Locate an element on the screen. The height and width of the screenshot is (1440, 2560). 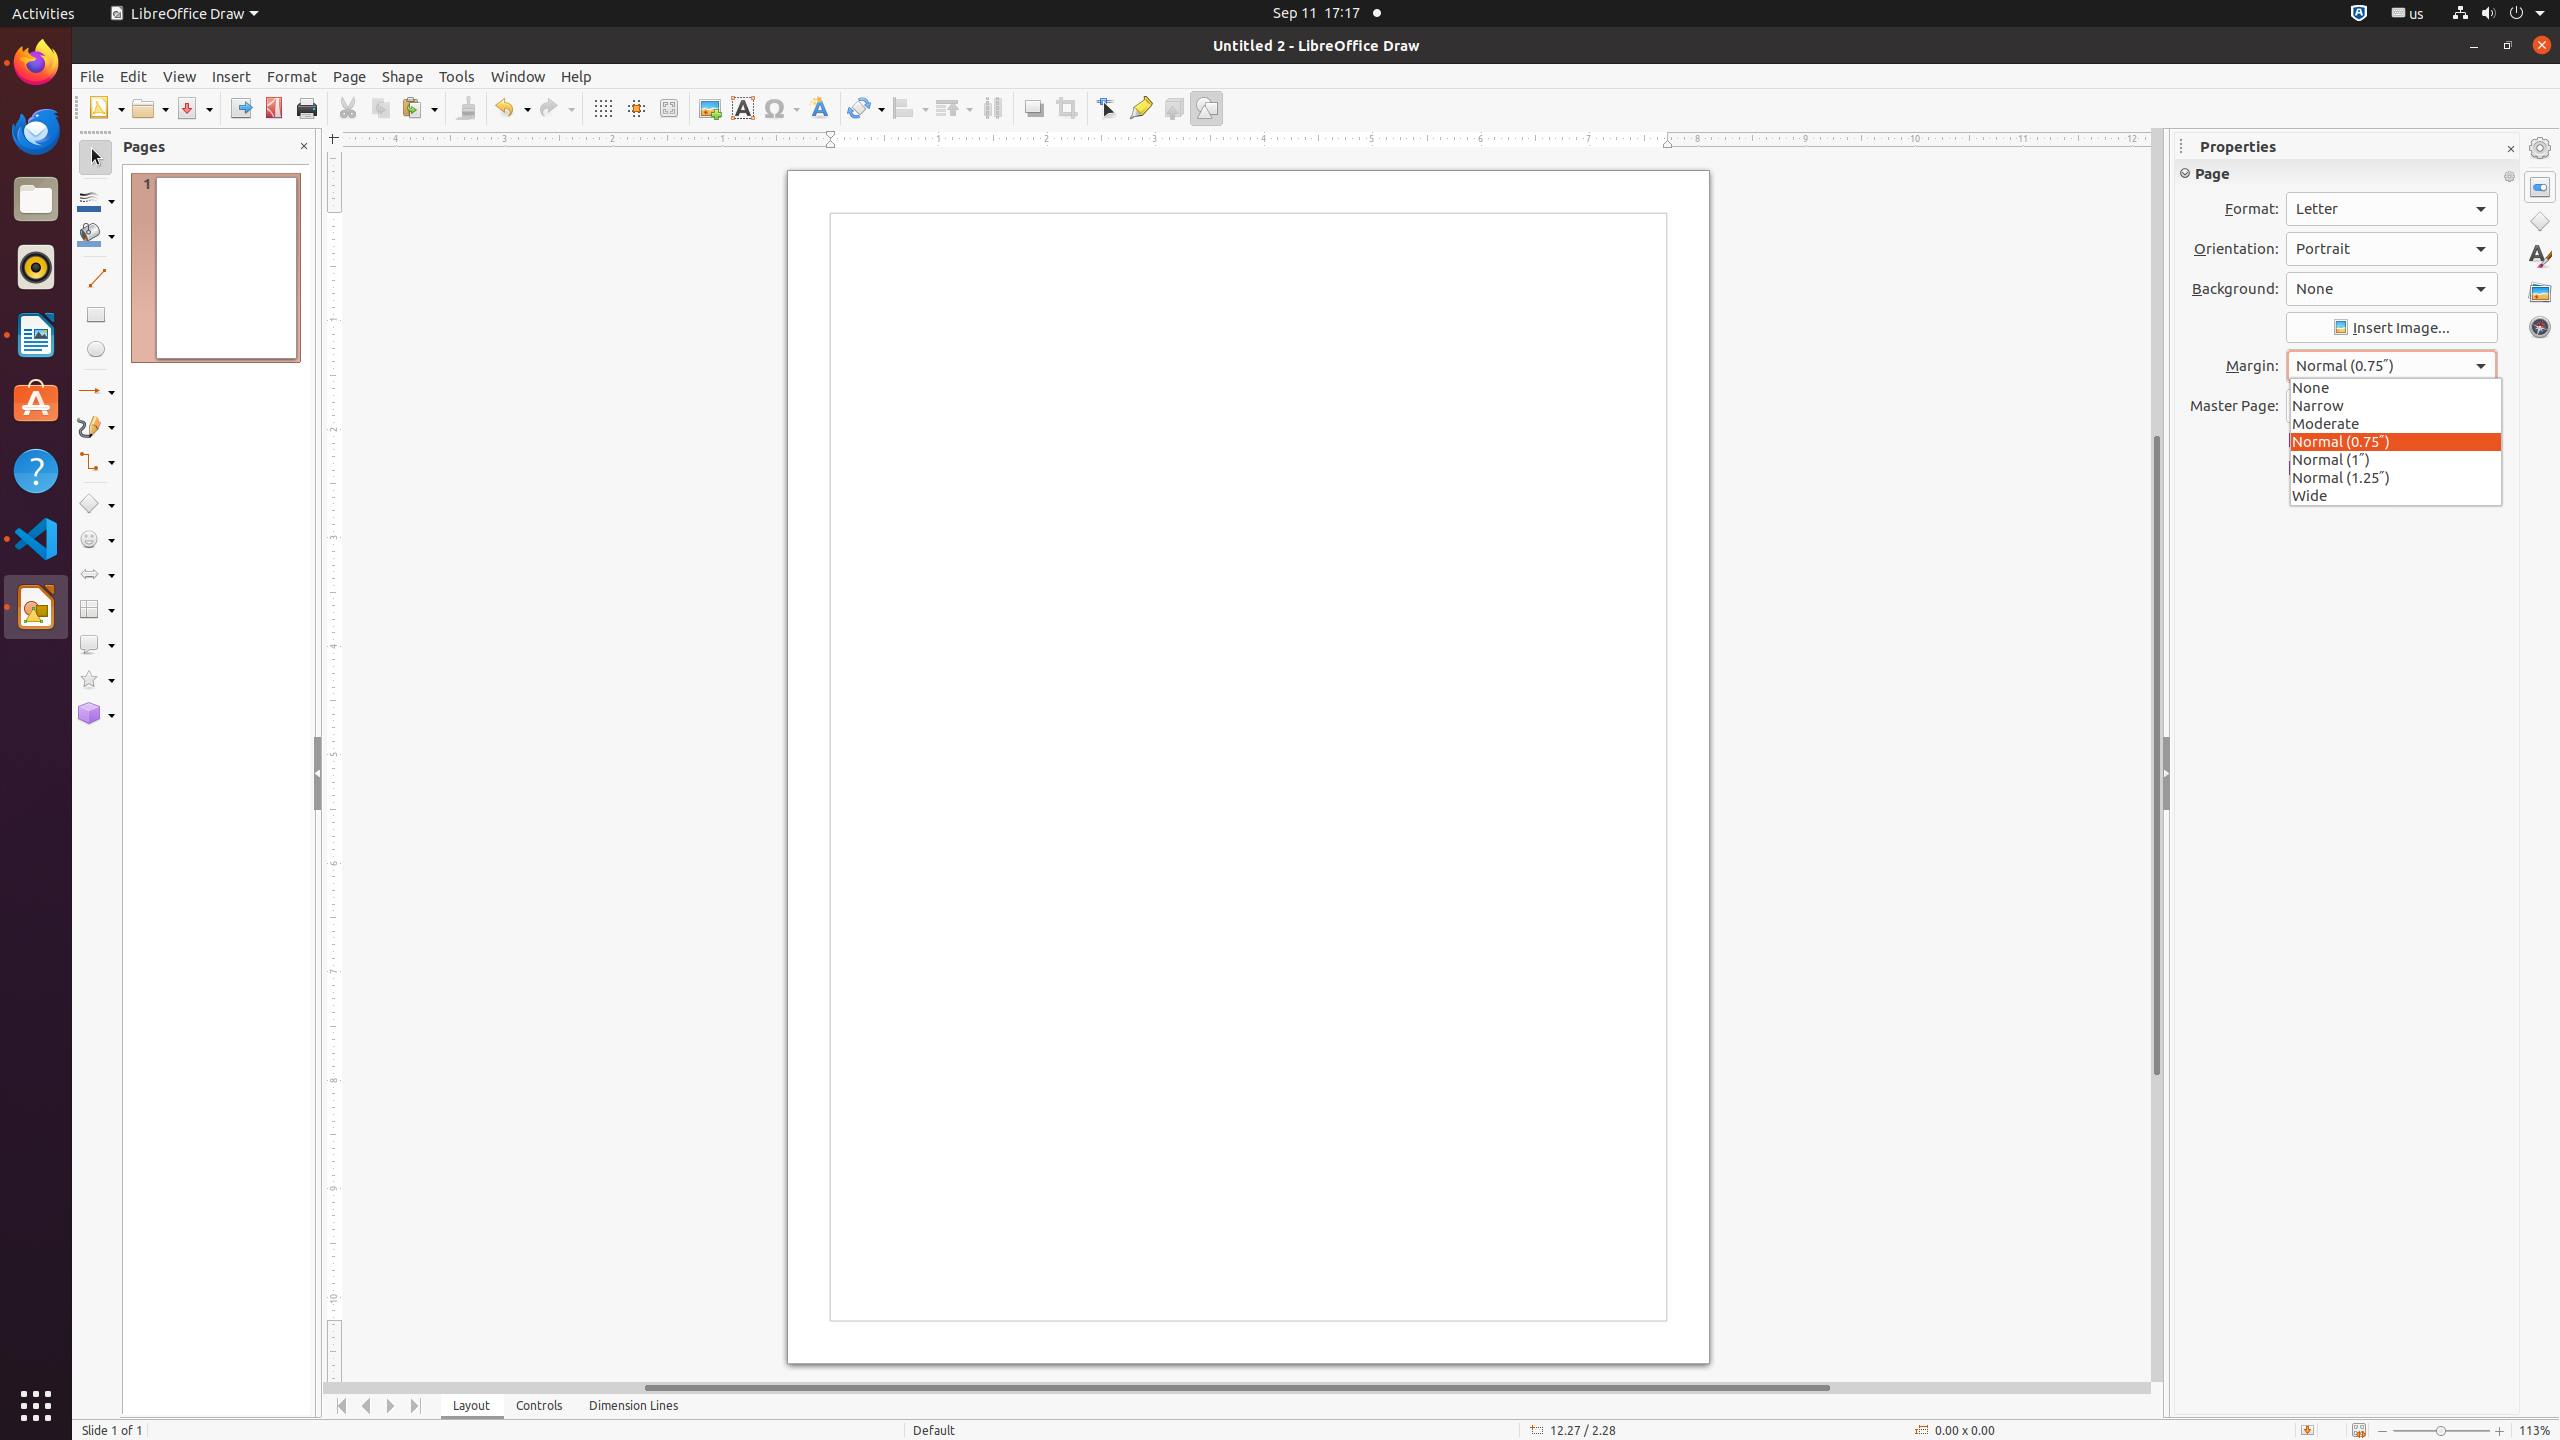
Rectangle is located at coordinates (96, 314).